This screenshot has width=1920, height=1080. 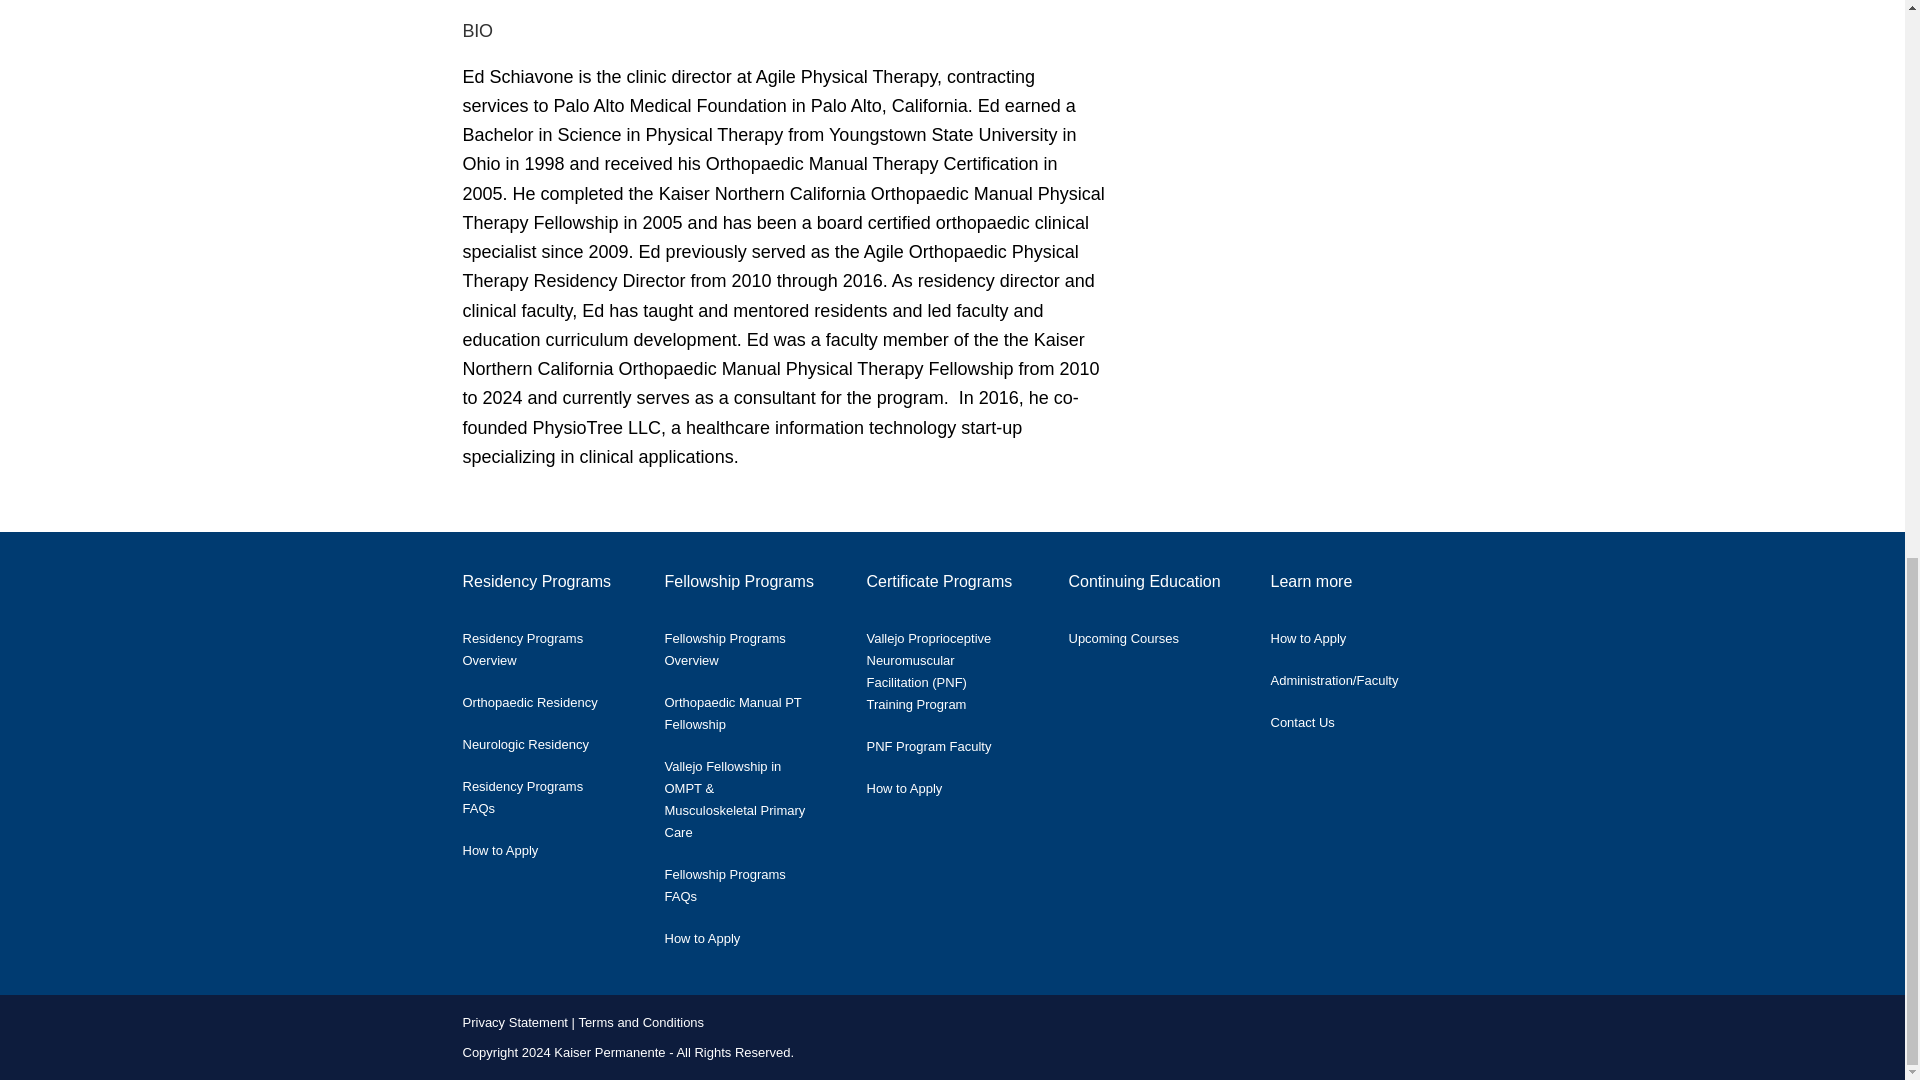 What do you see at coordinates (548, 793) in the screenshot?
I see `Residency Programs FAQs` at bounding box center [548, 793].